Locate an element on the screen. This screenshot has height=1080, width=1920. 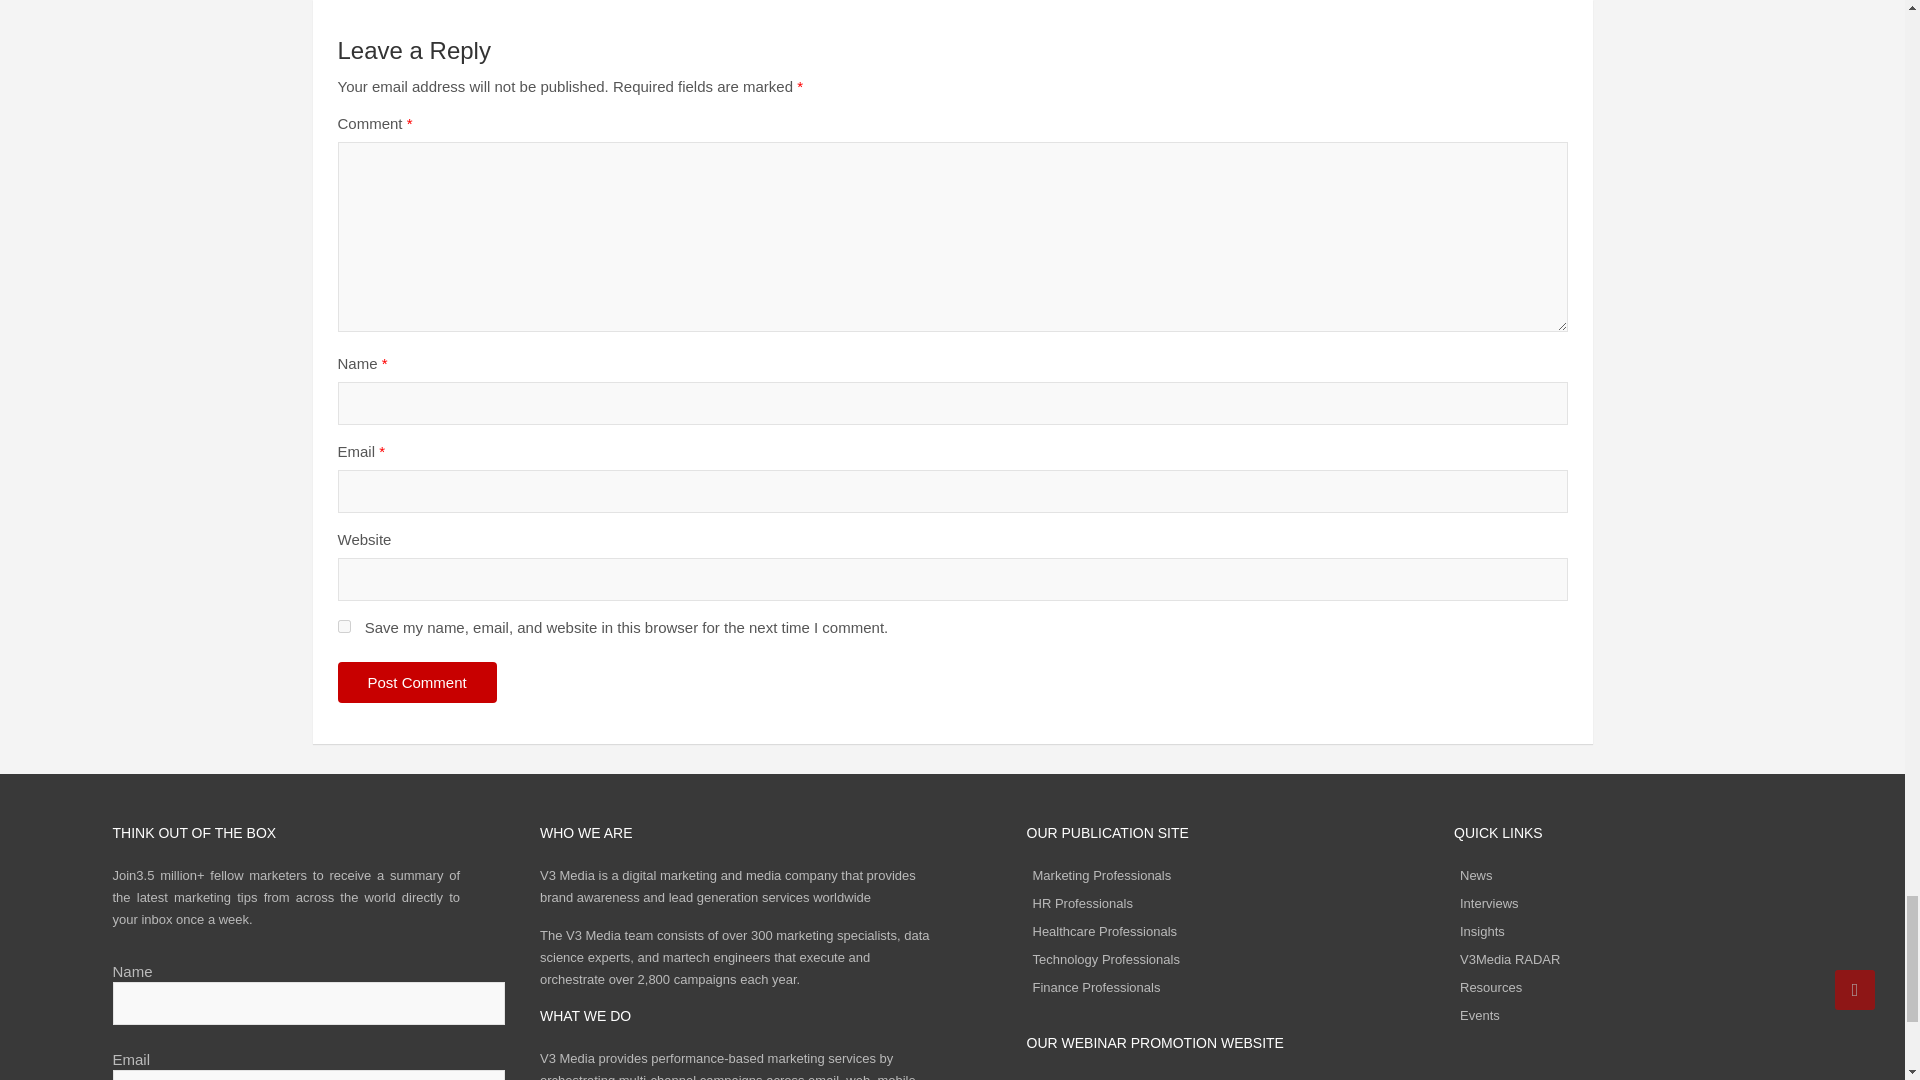
Post Comment is located at coordinates (417, 682).